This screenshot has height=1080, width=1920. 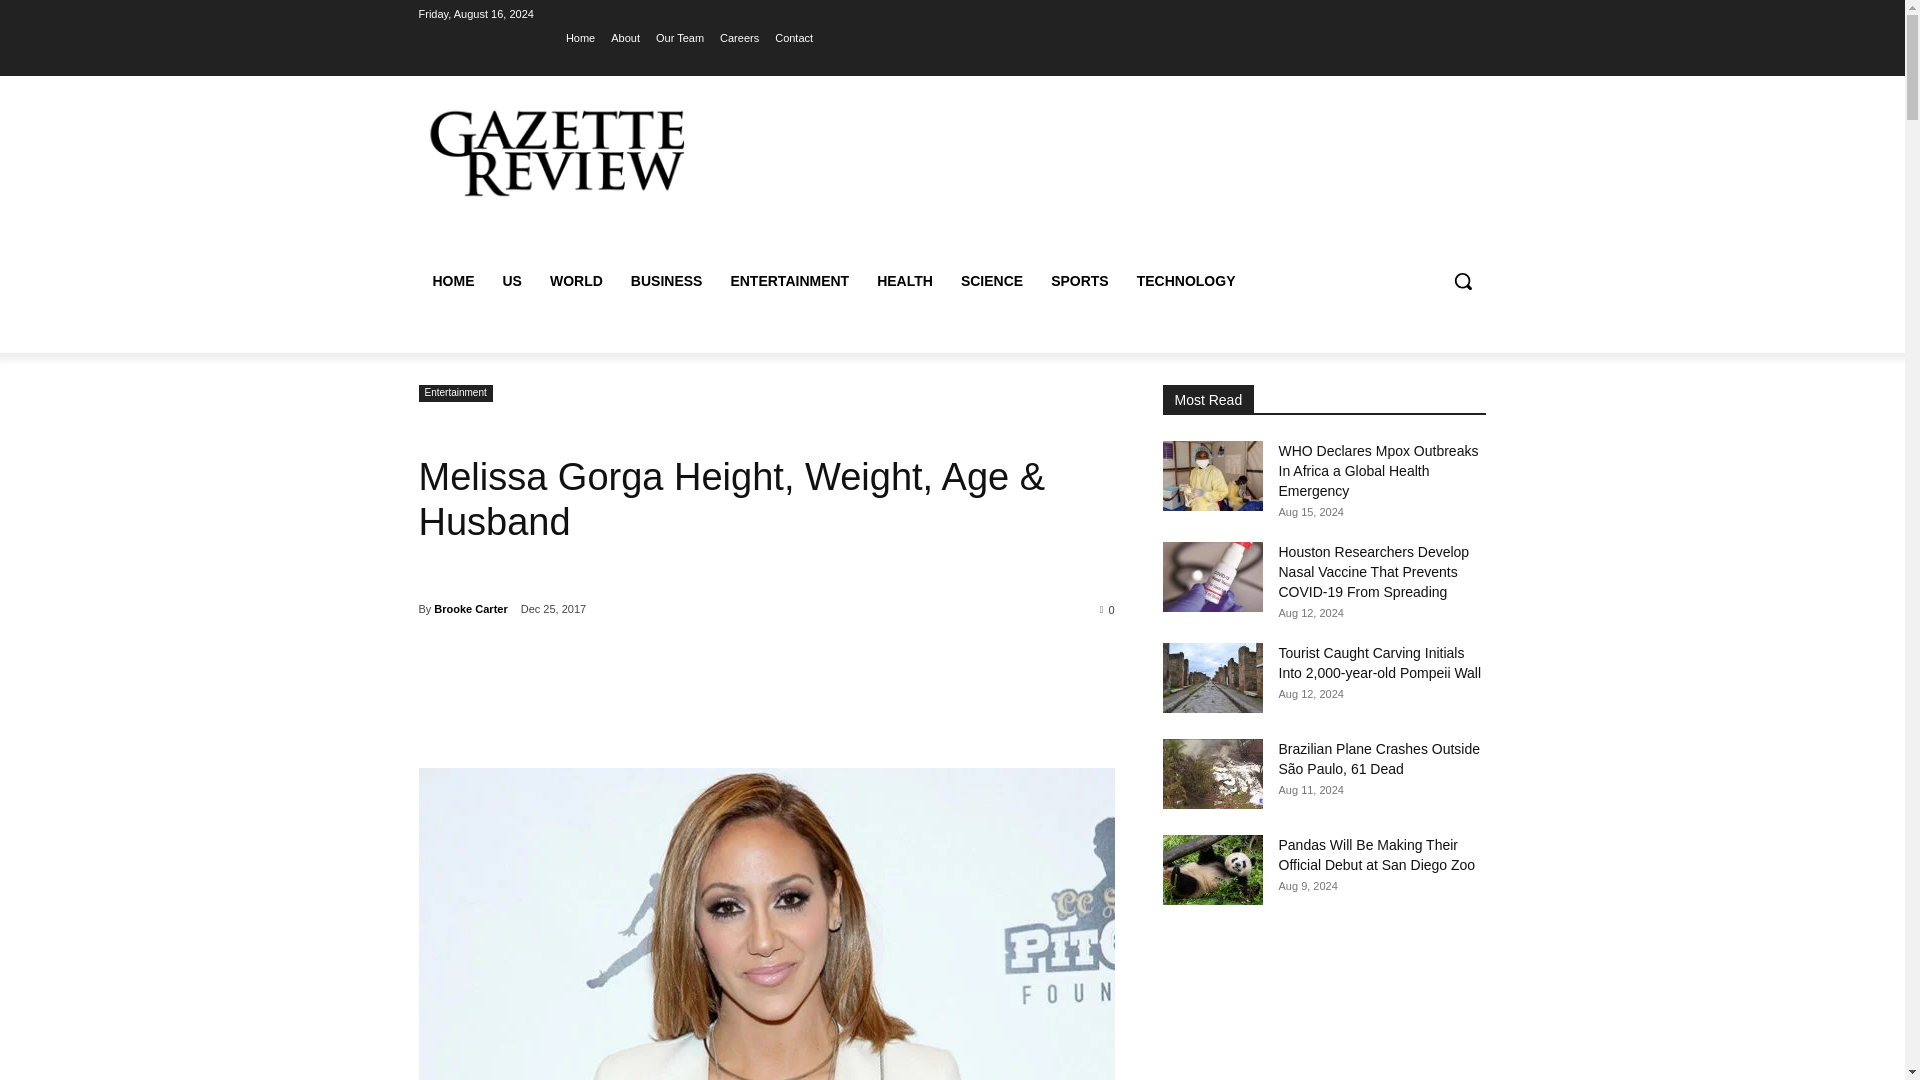 I want to click on WORLD, so click(x=576, y=280).